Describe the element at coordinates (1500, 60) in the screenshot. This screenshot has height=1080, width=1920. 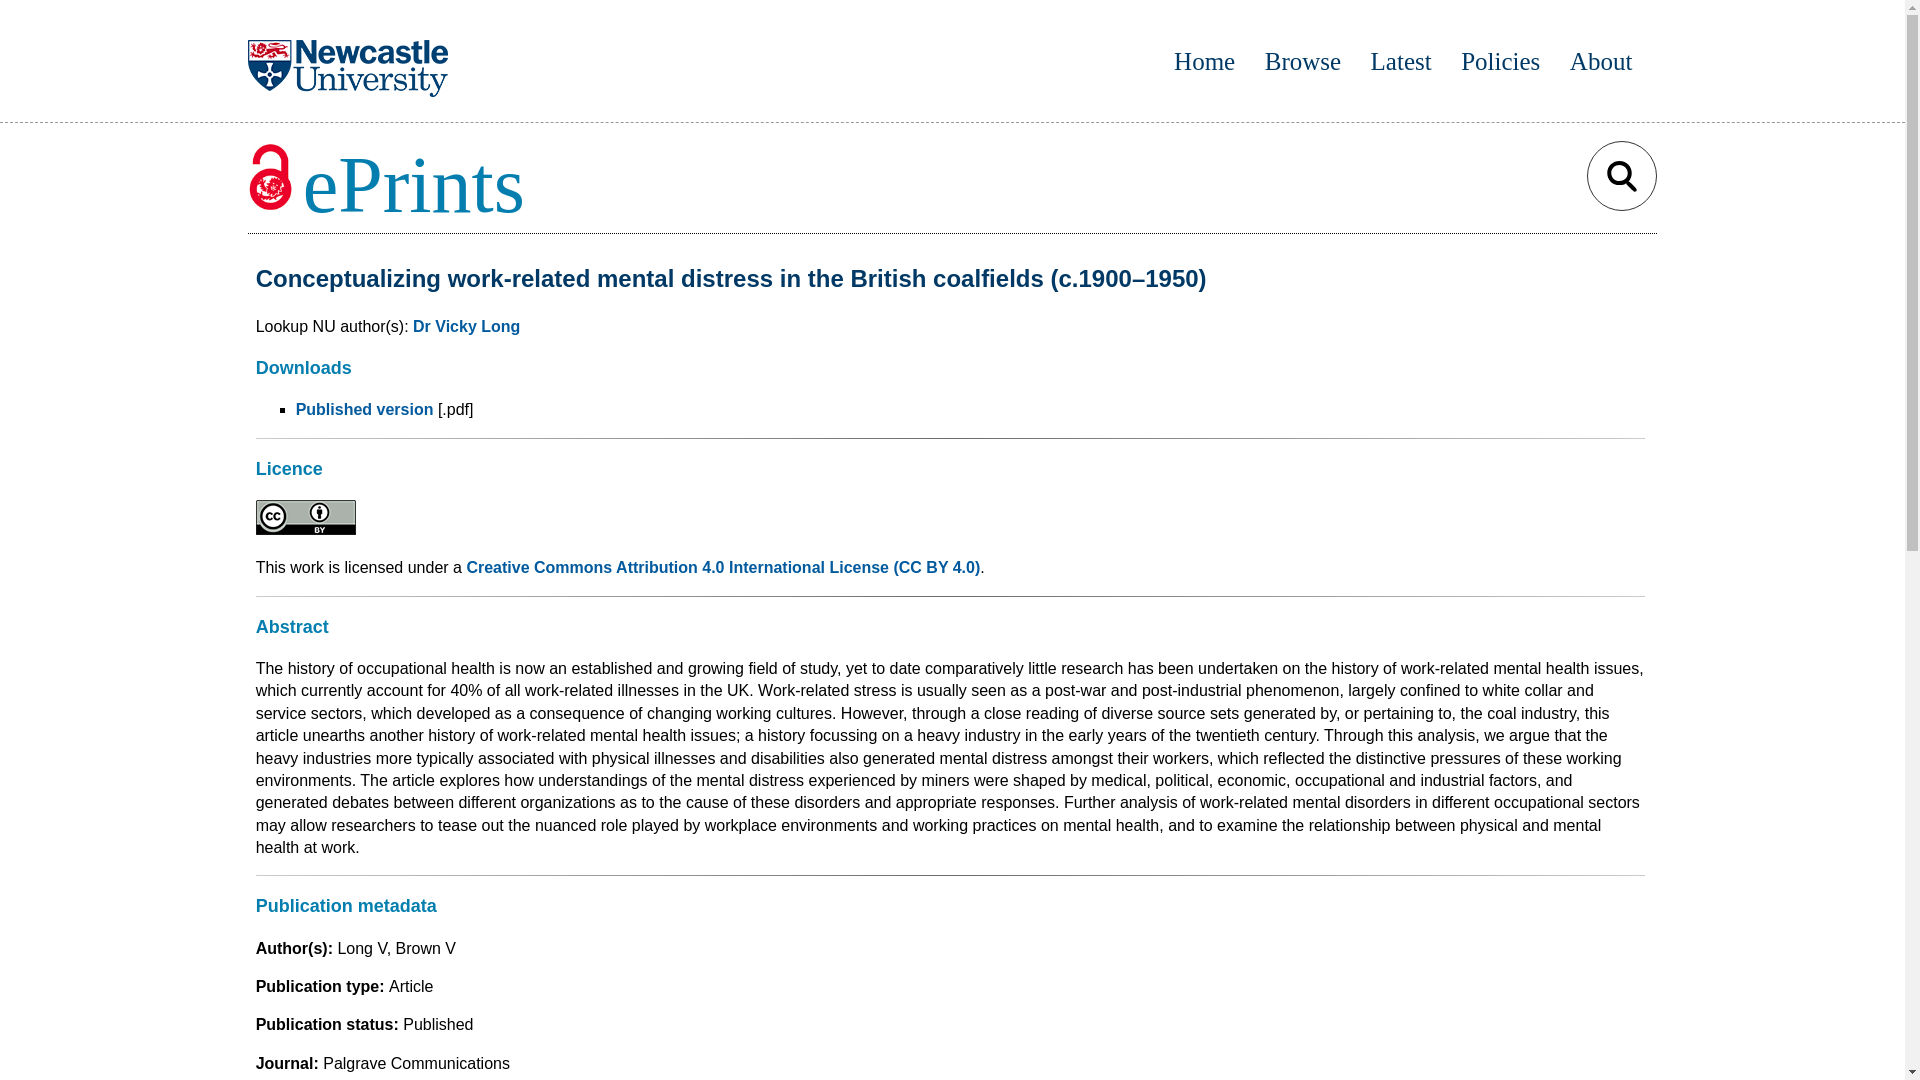
I see `View usage policies` at that location.